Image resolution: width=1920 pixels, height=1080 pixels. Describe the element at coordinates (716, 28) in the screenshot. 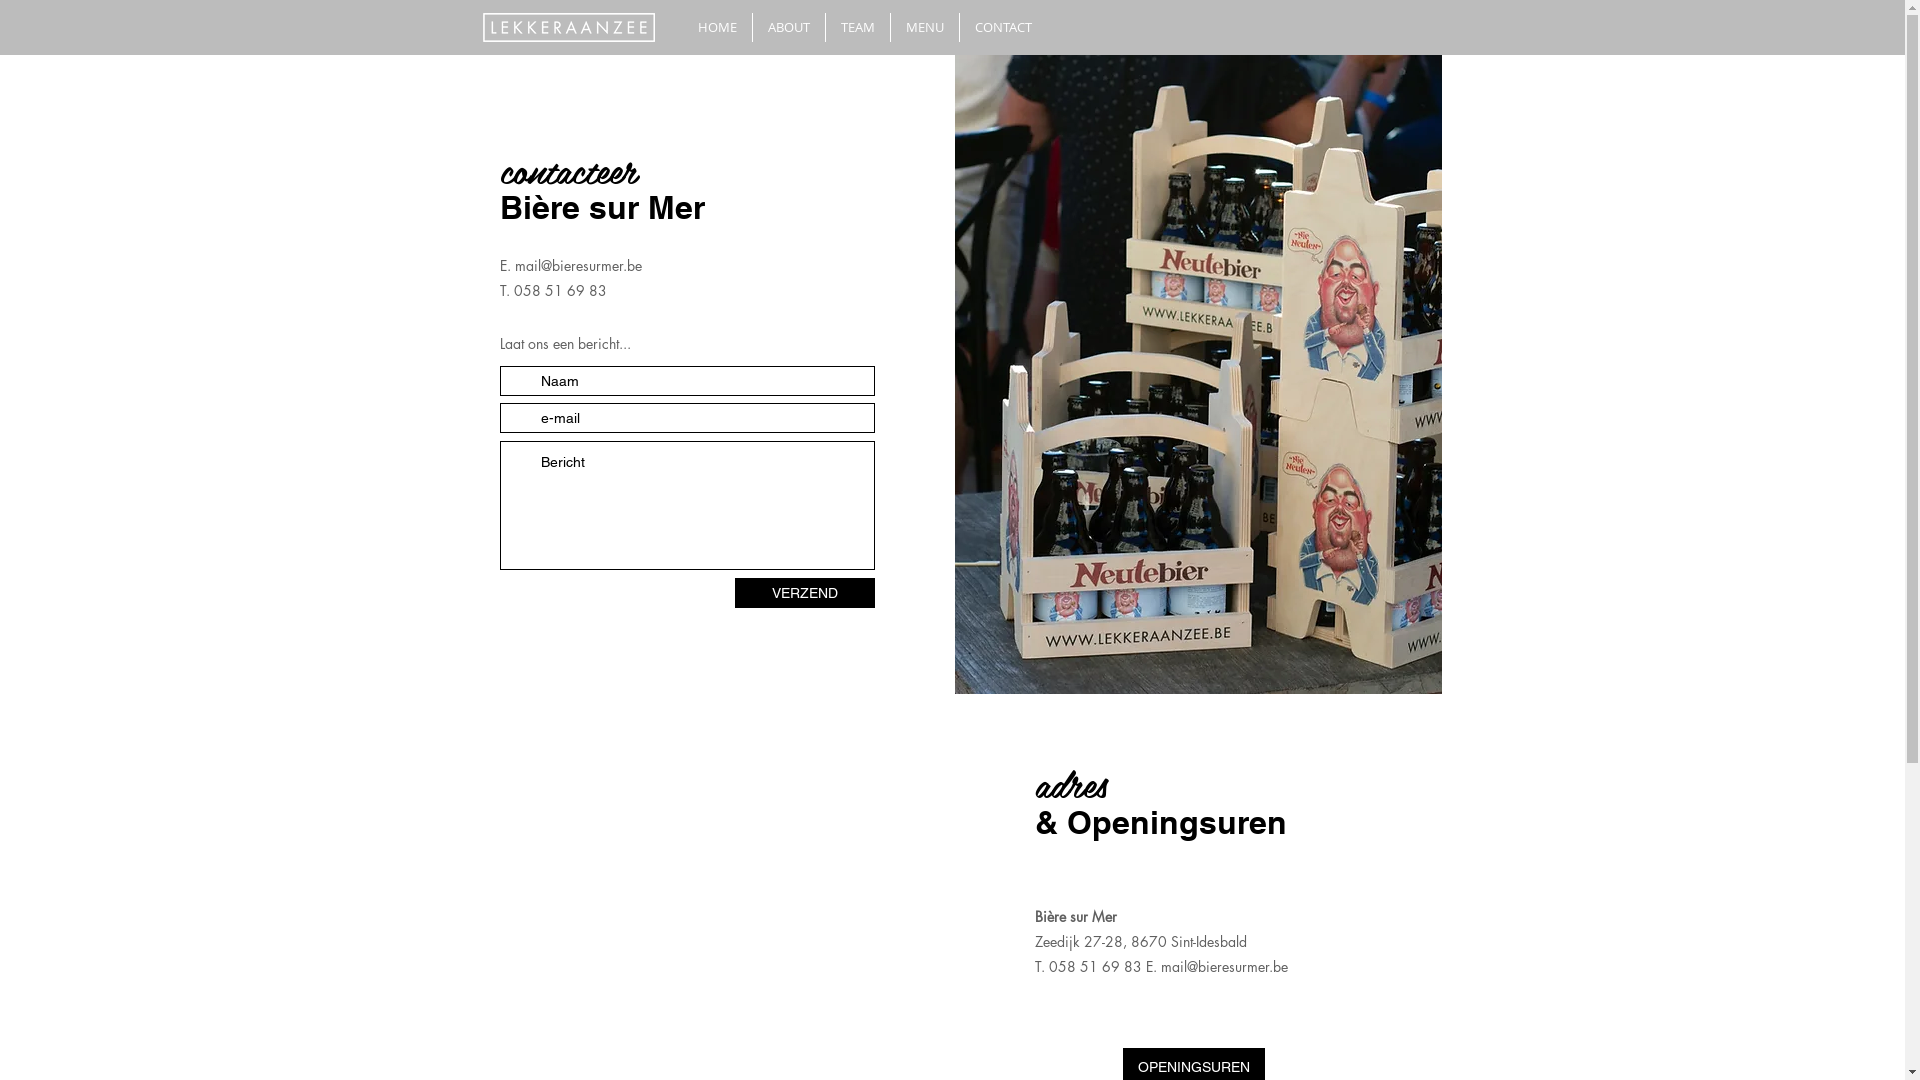

I see `HOME` at that location.